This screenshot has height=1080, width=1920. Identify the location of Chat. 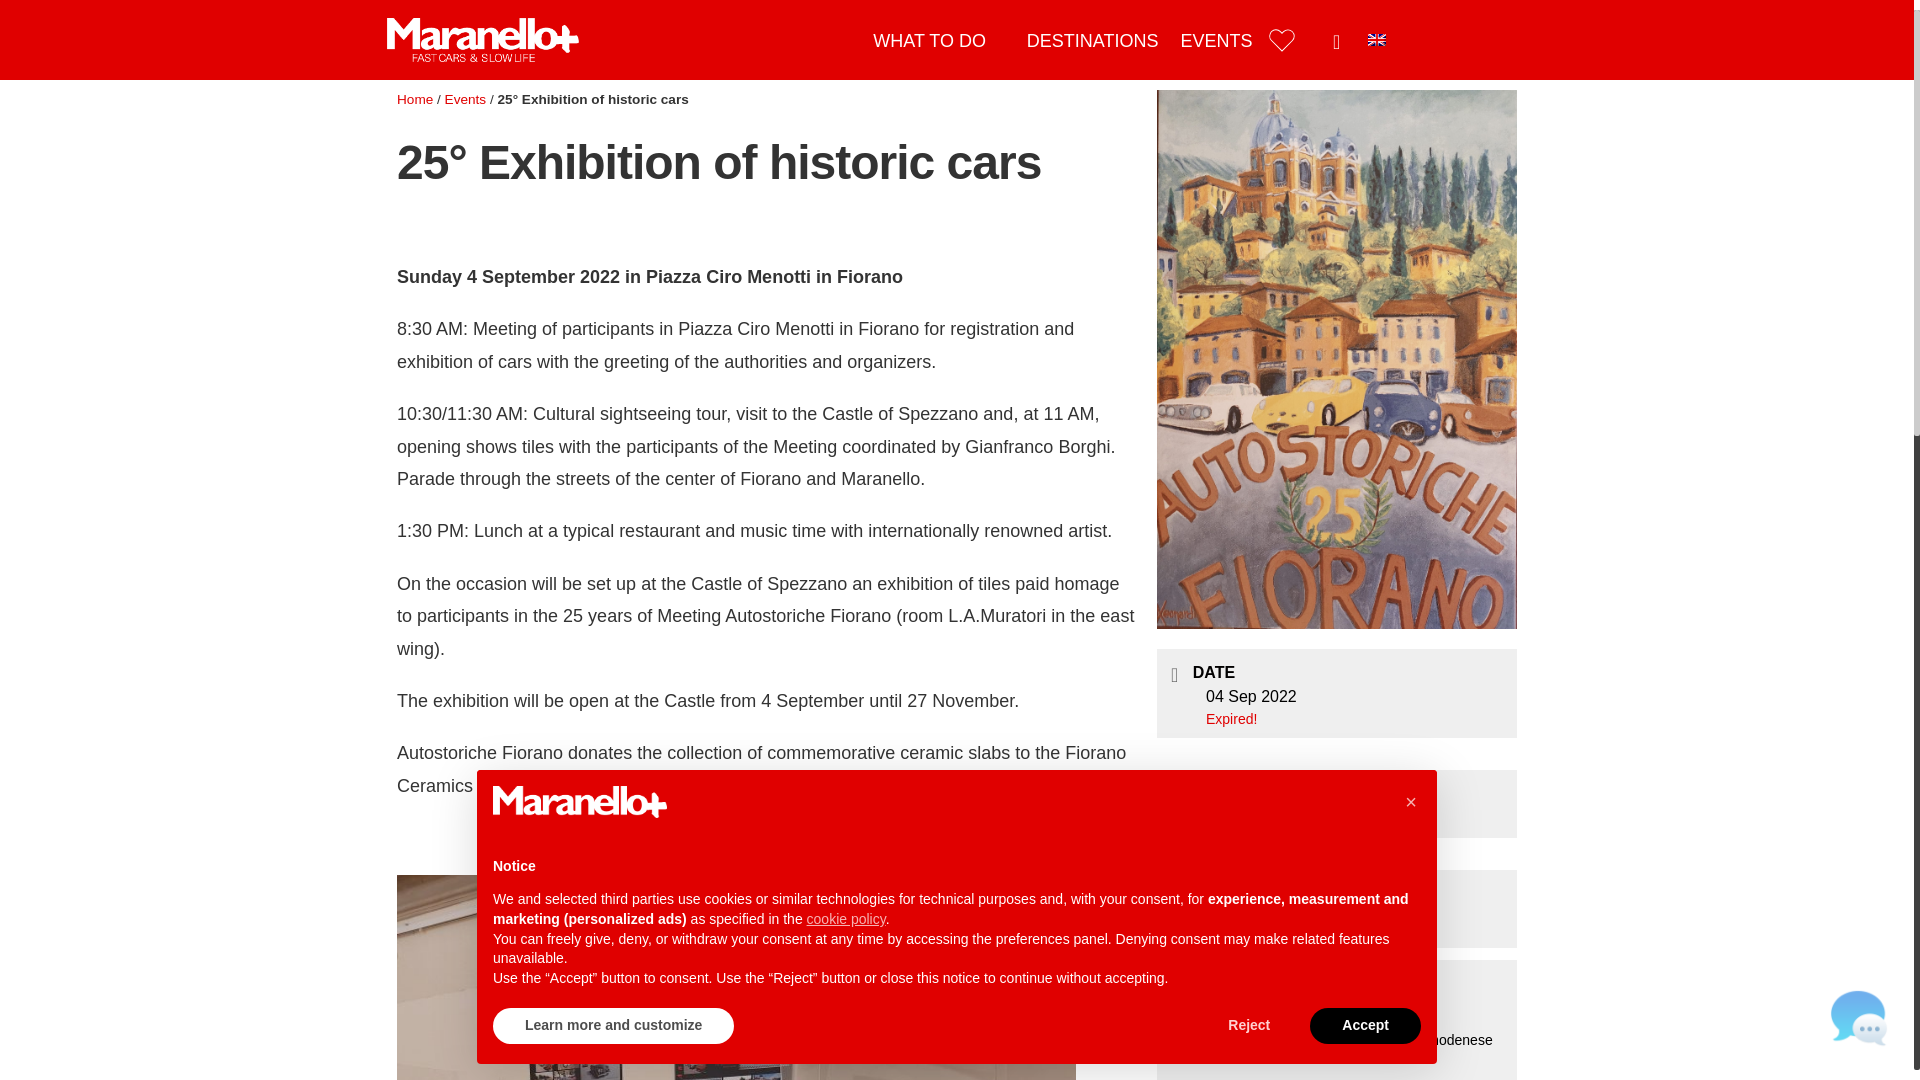
(1859, 1018).